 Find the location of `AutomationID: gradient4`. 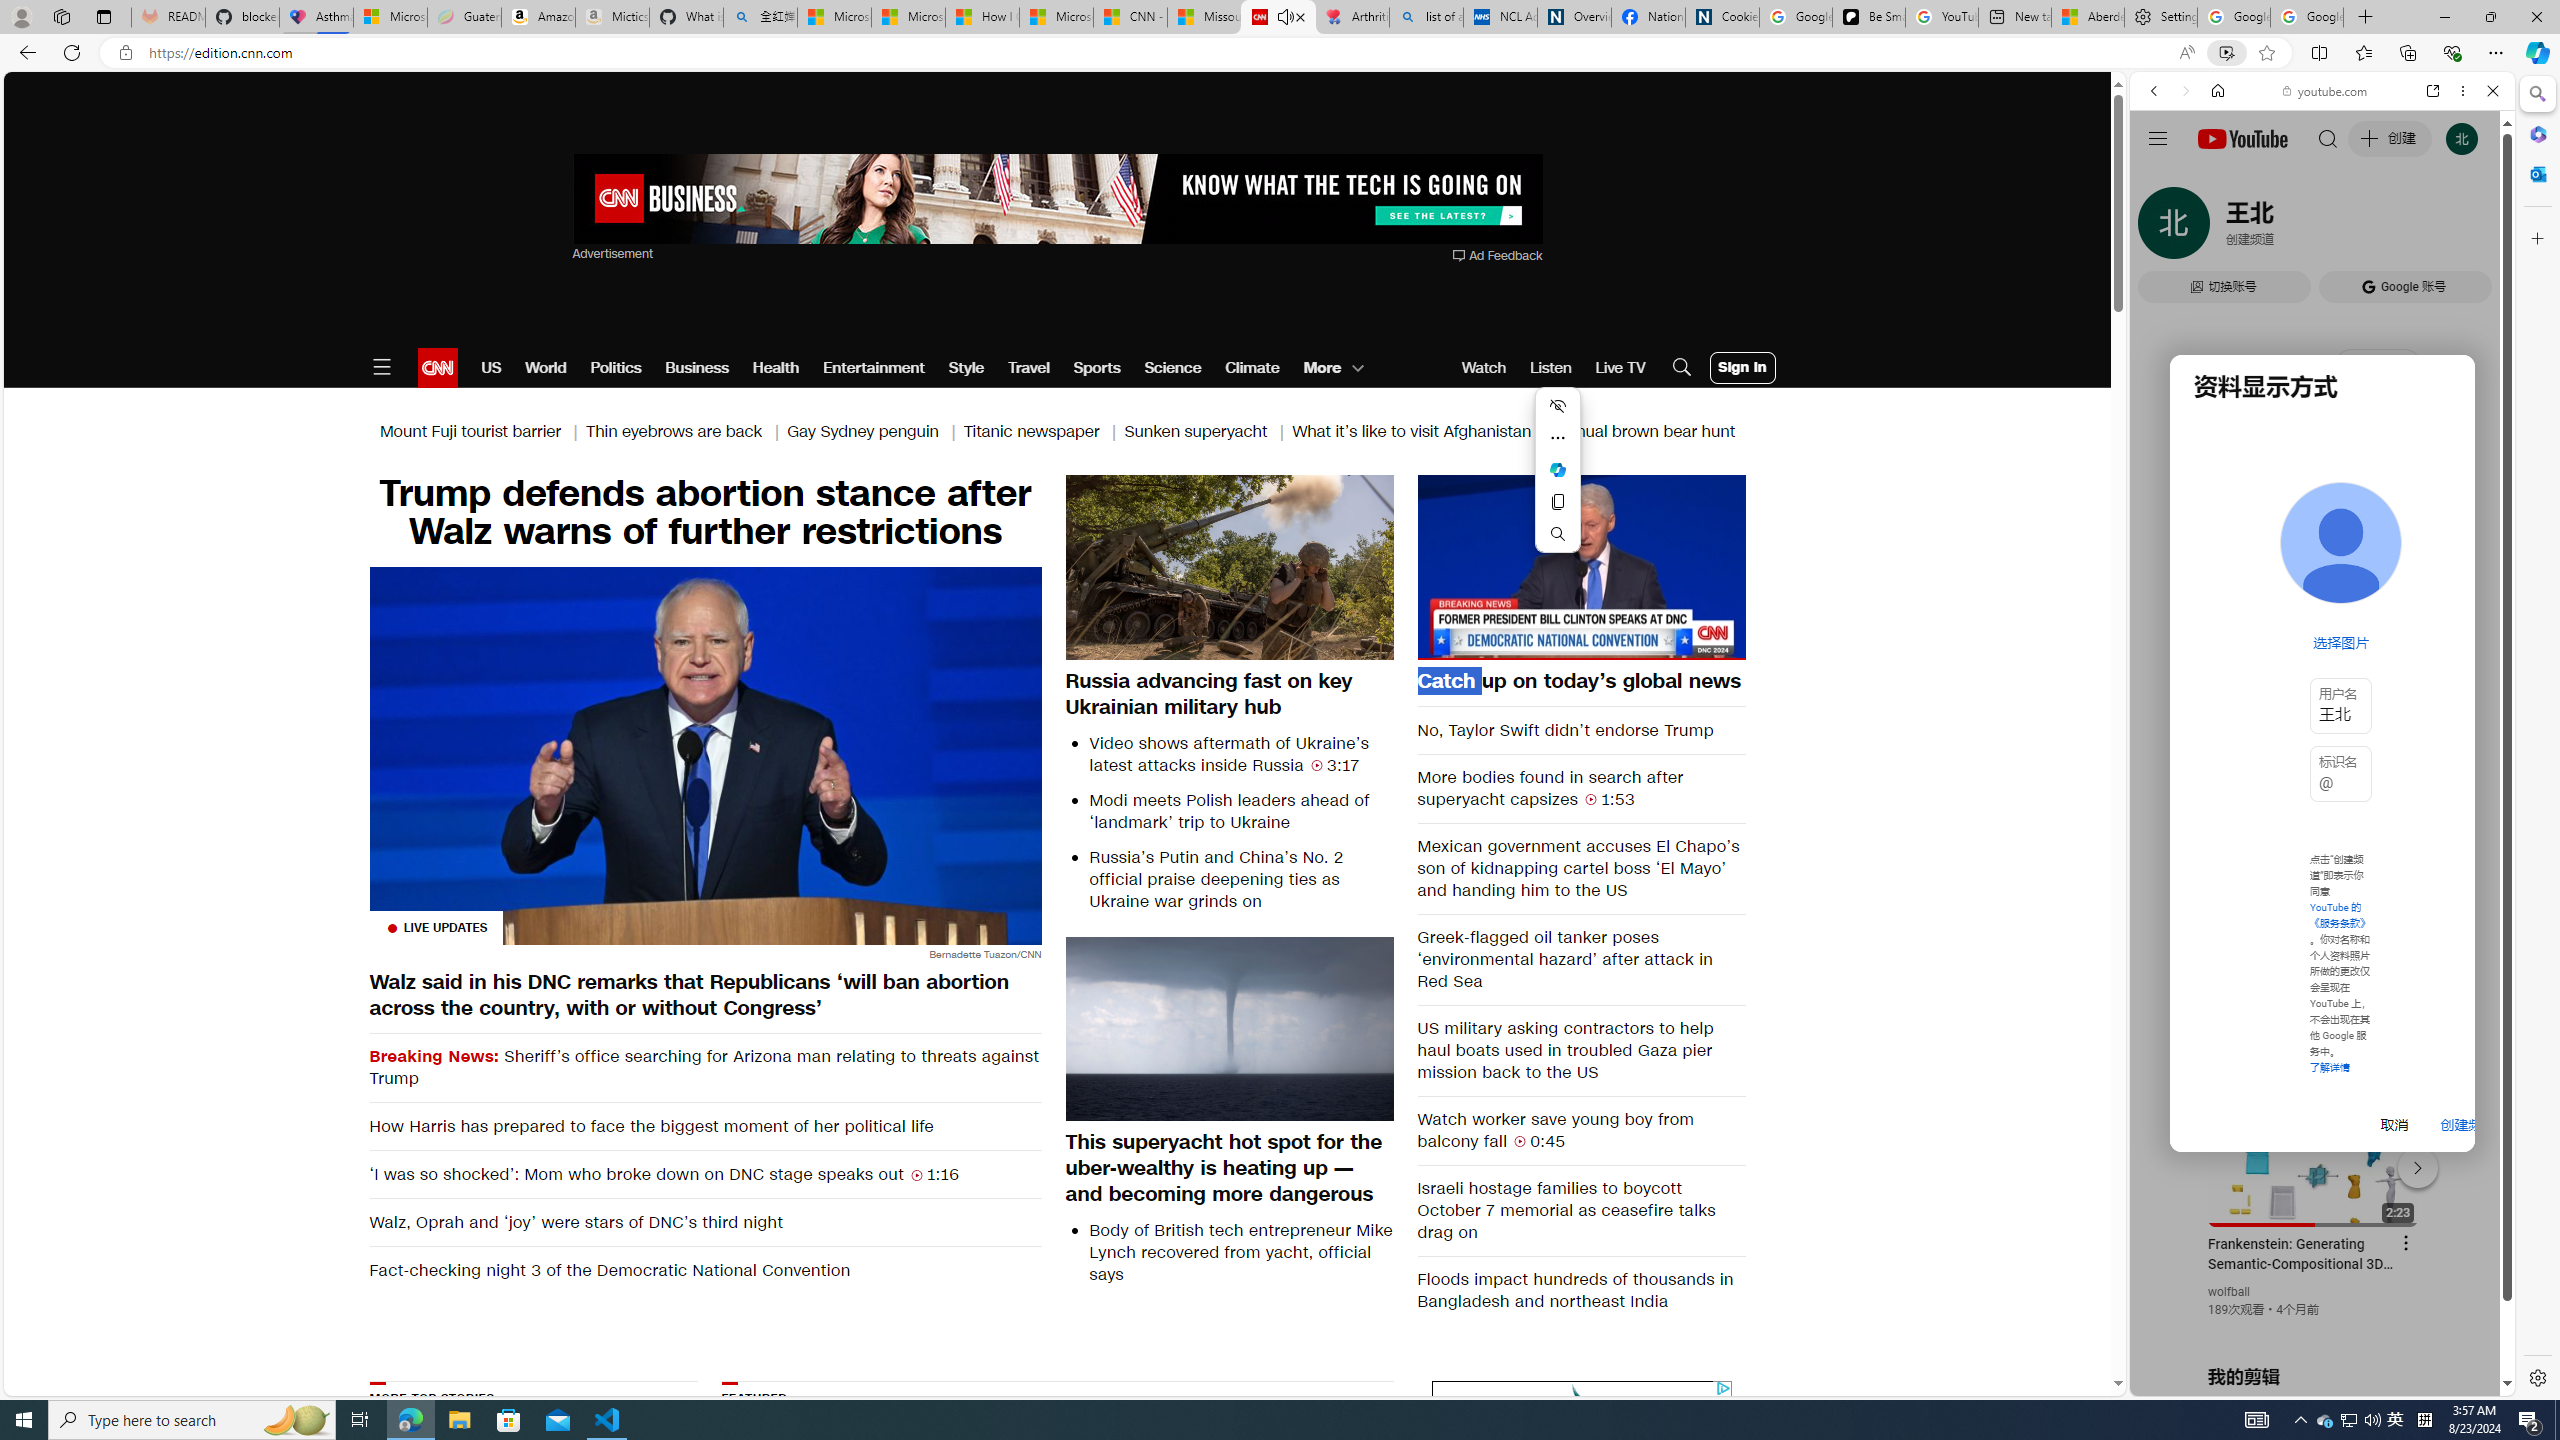

AutomationID: gradient4 is located at coordinates (1285, 1500).